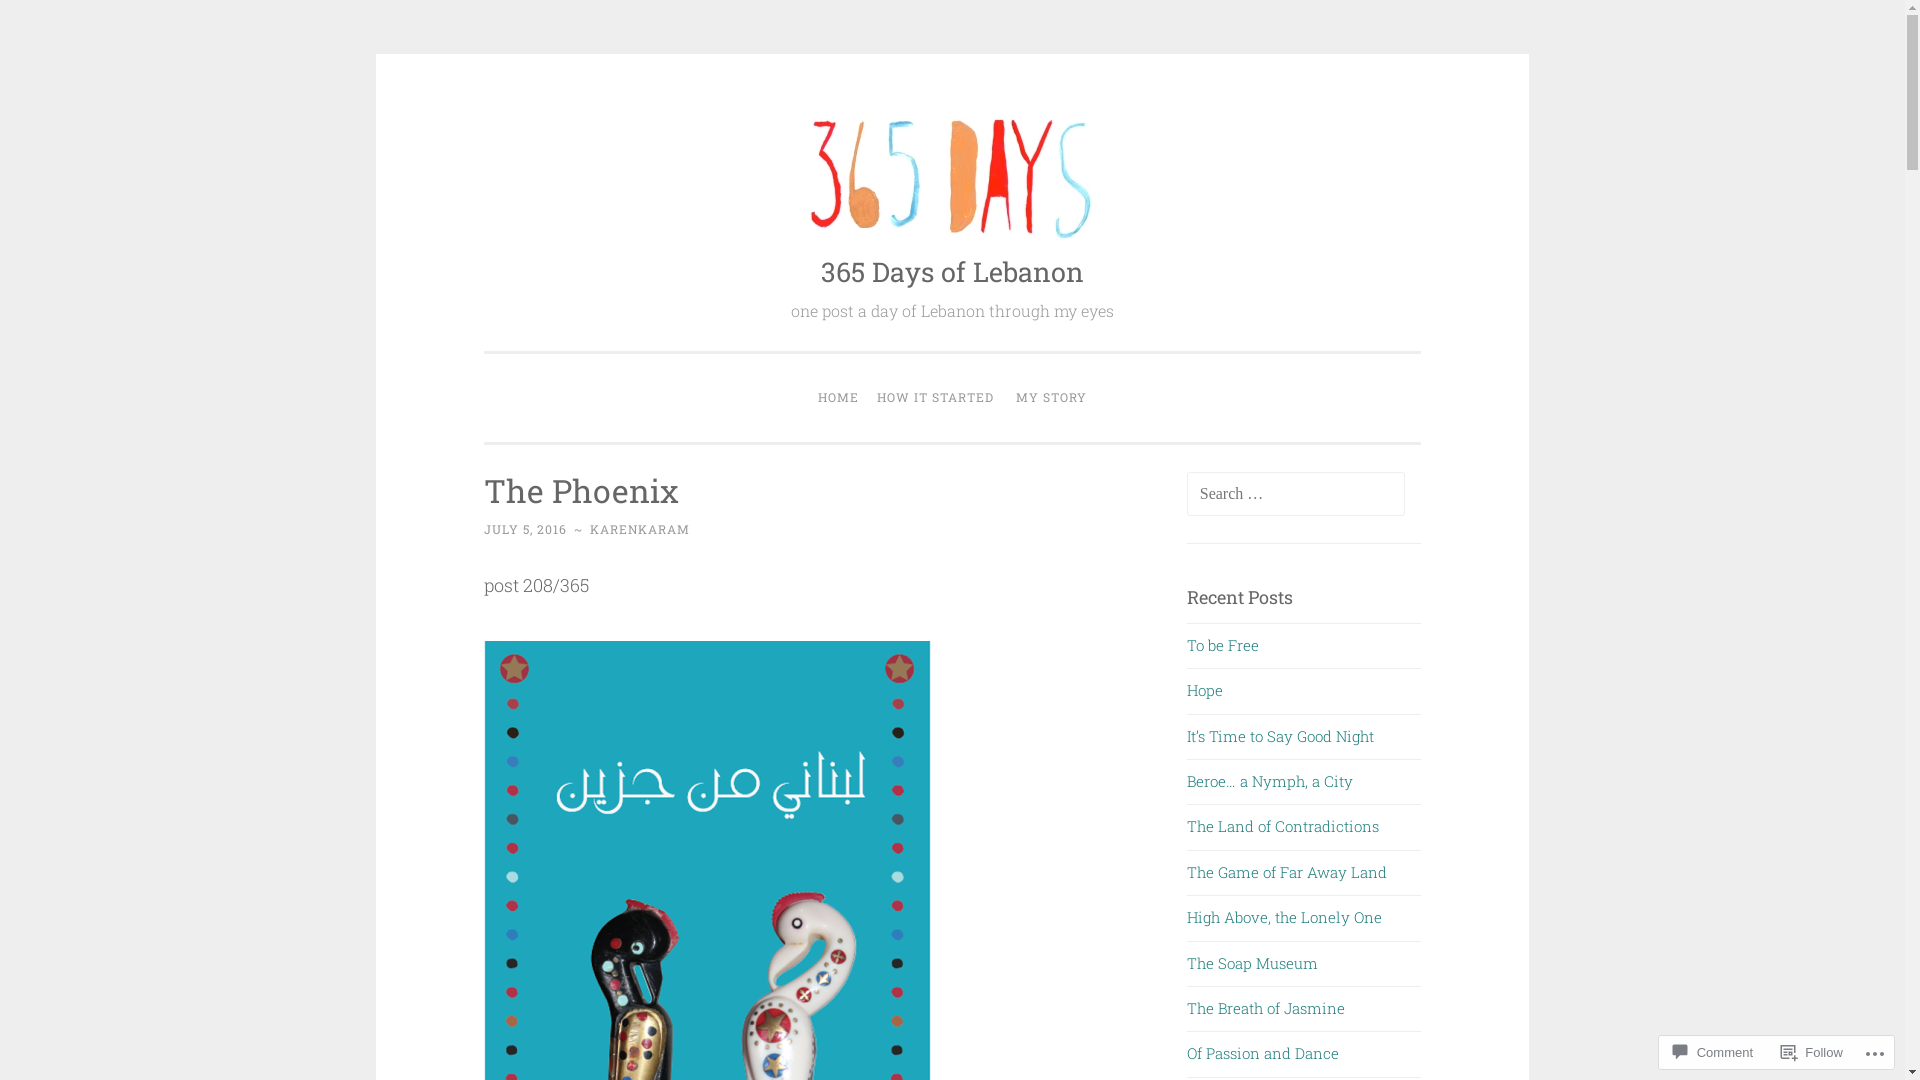 This screenshot has height=1080, width=1920. I want to click on HOME, so click(838, 398).